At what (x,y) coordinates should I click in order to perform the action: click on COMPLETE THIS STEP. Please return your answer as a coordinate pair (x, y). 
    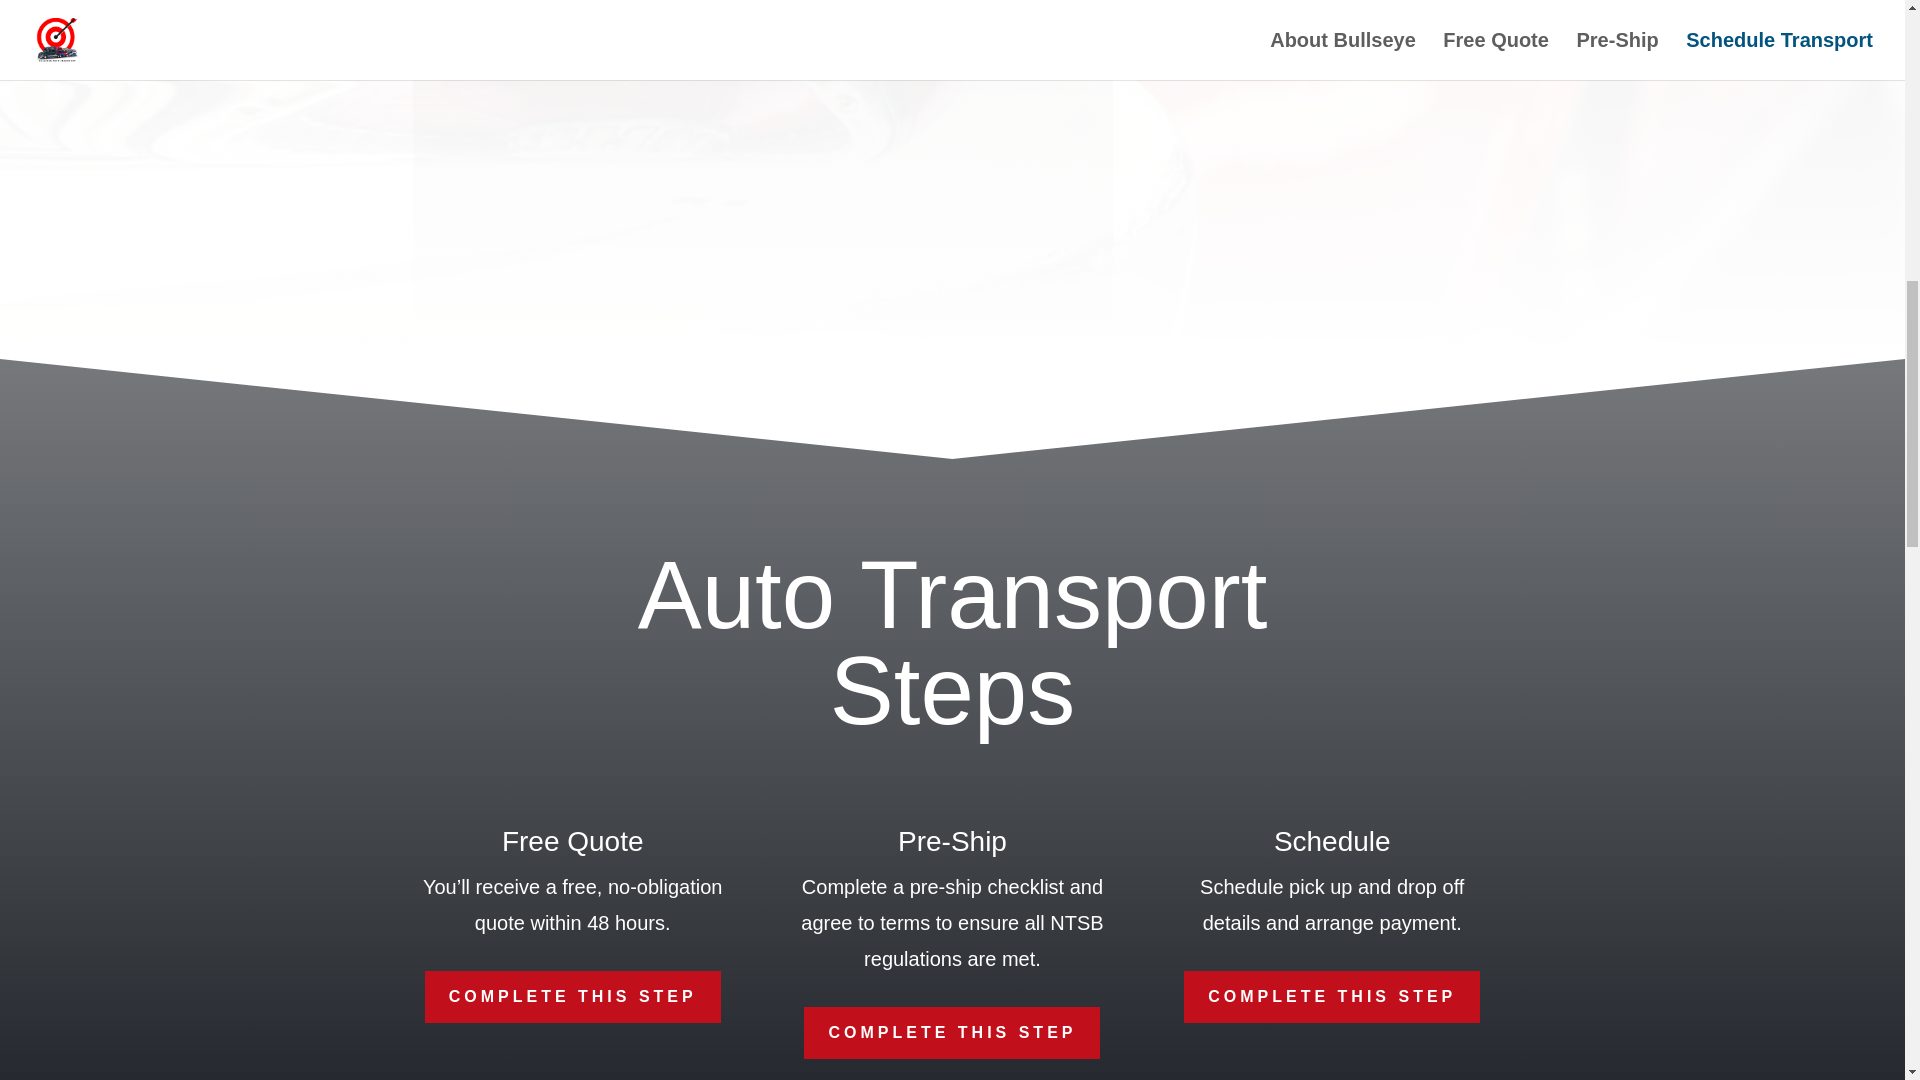
    Looking at the image, I should click on (572, 996).